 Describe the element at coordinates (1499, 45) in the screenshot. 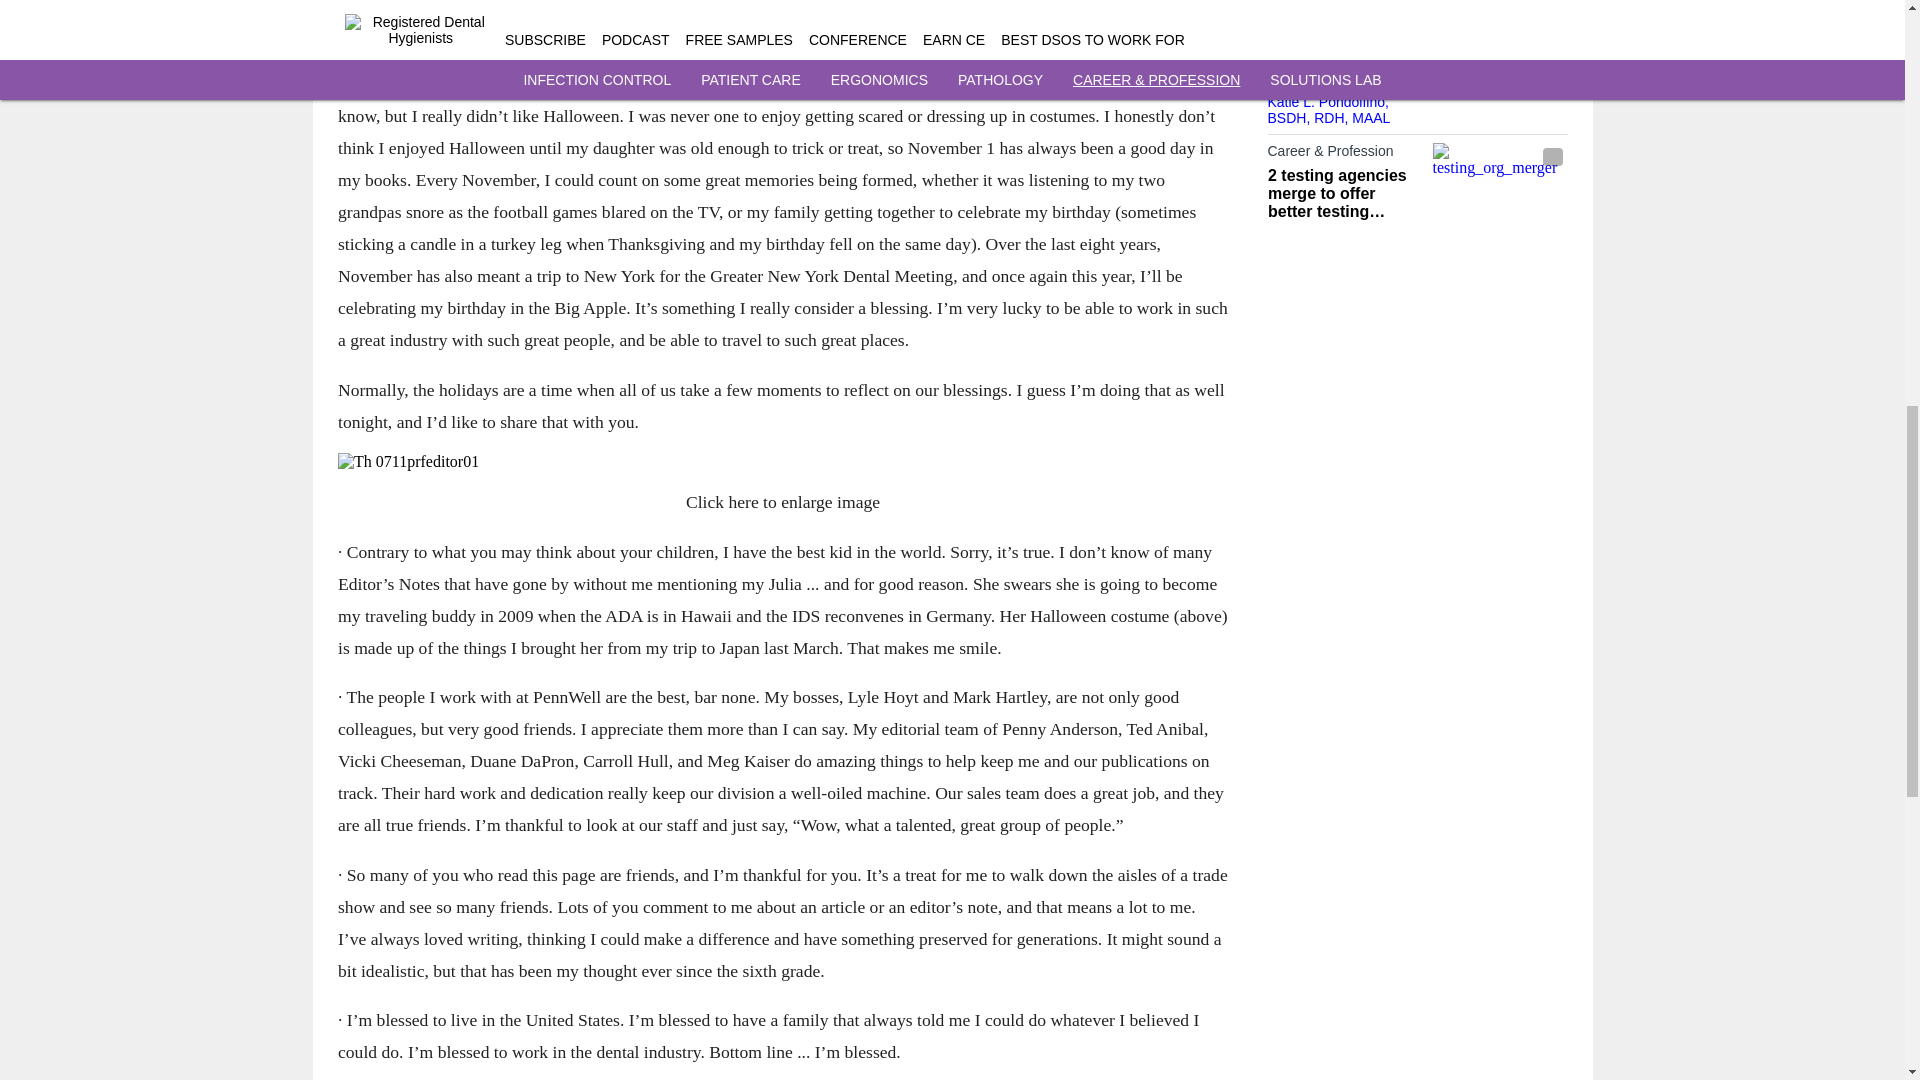

I see `sugar alcohols, natural sweeteners, and oral health` at that location.